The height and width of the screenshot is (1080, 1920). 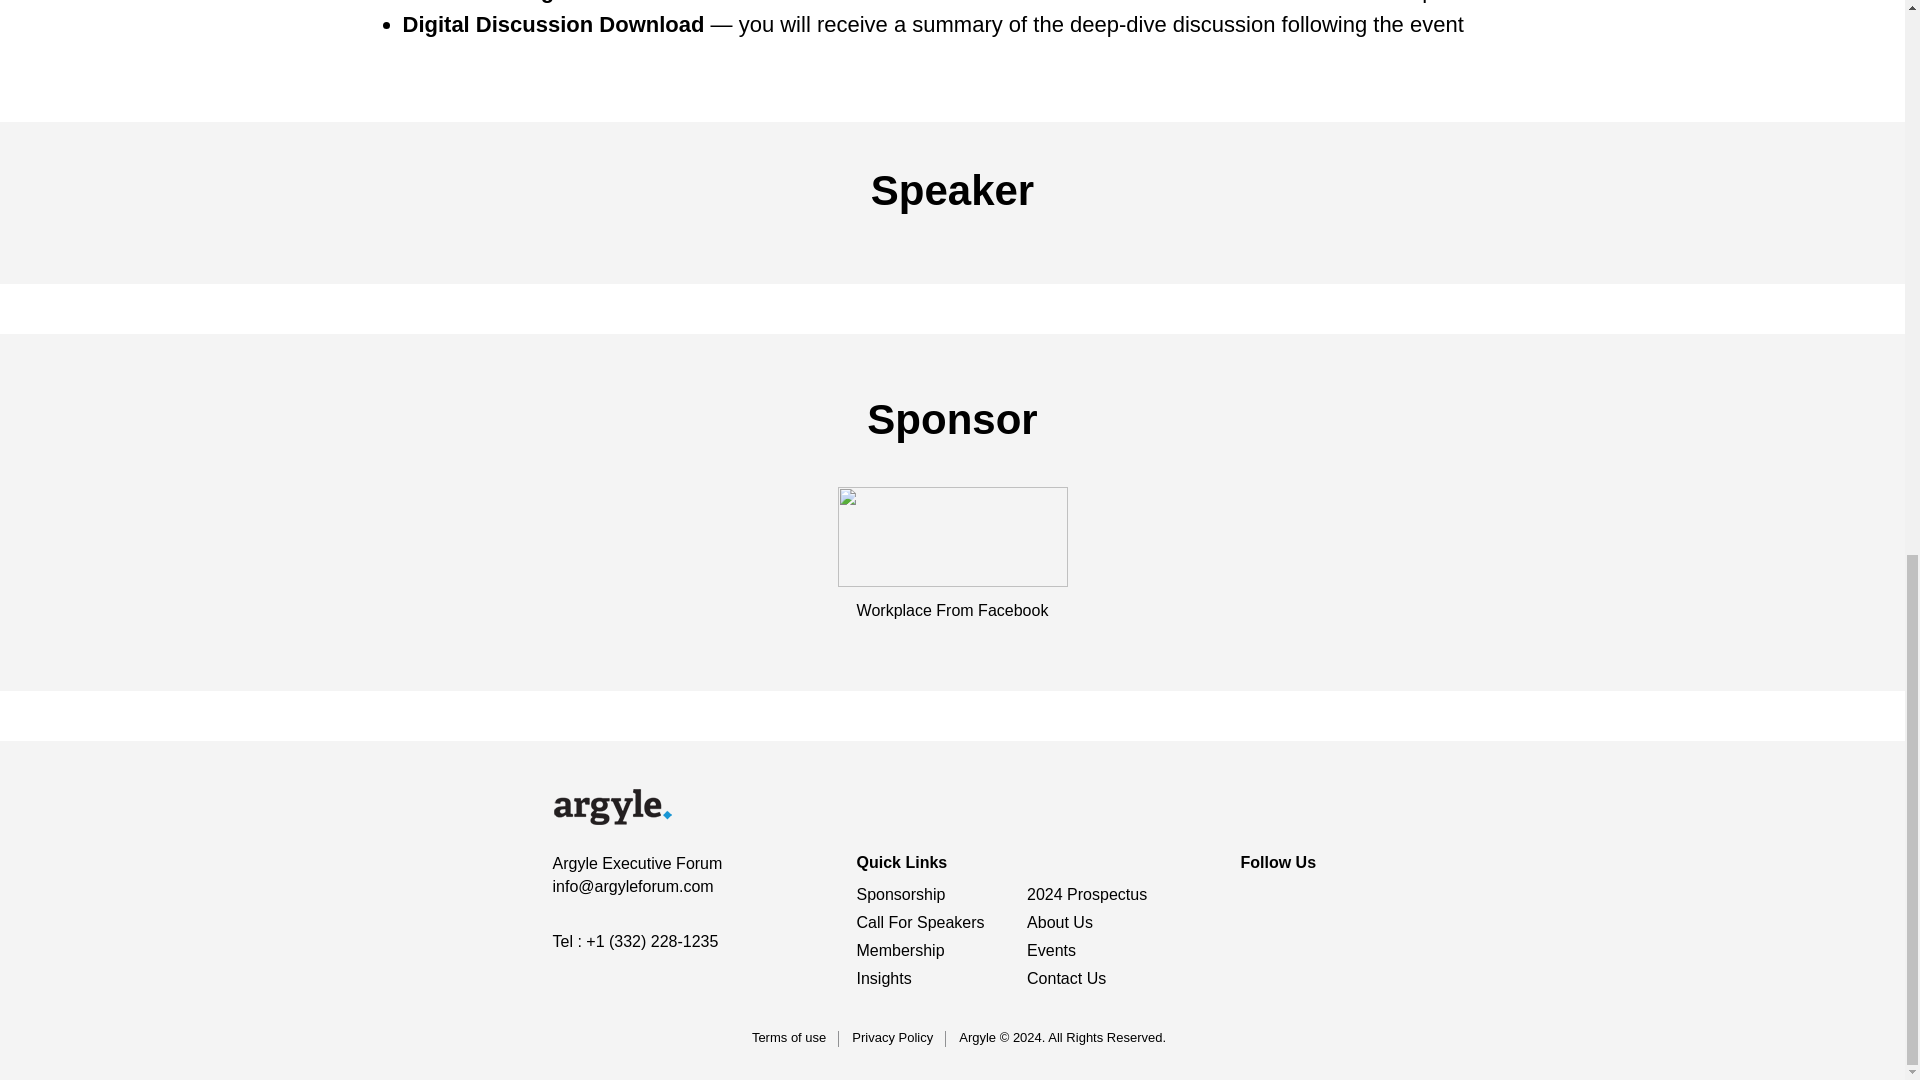 What do you see at coordinates (892, 1038) in the screenshot?
I see `Privacy Policy` at bounding box center [892, 1038].